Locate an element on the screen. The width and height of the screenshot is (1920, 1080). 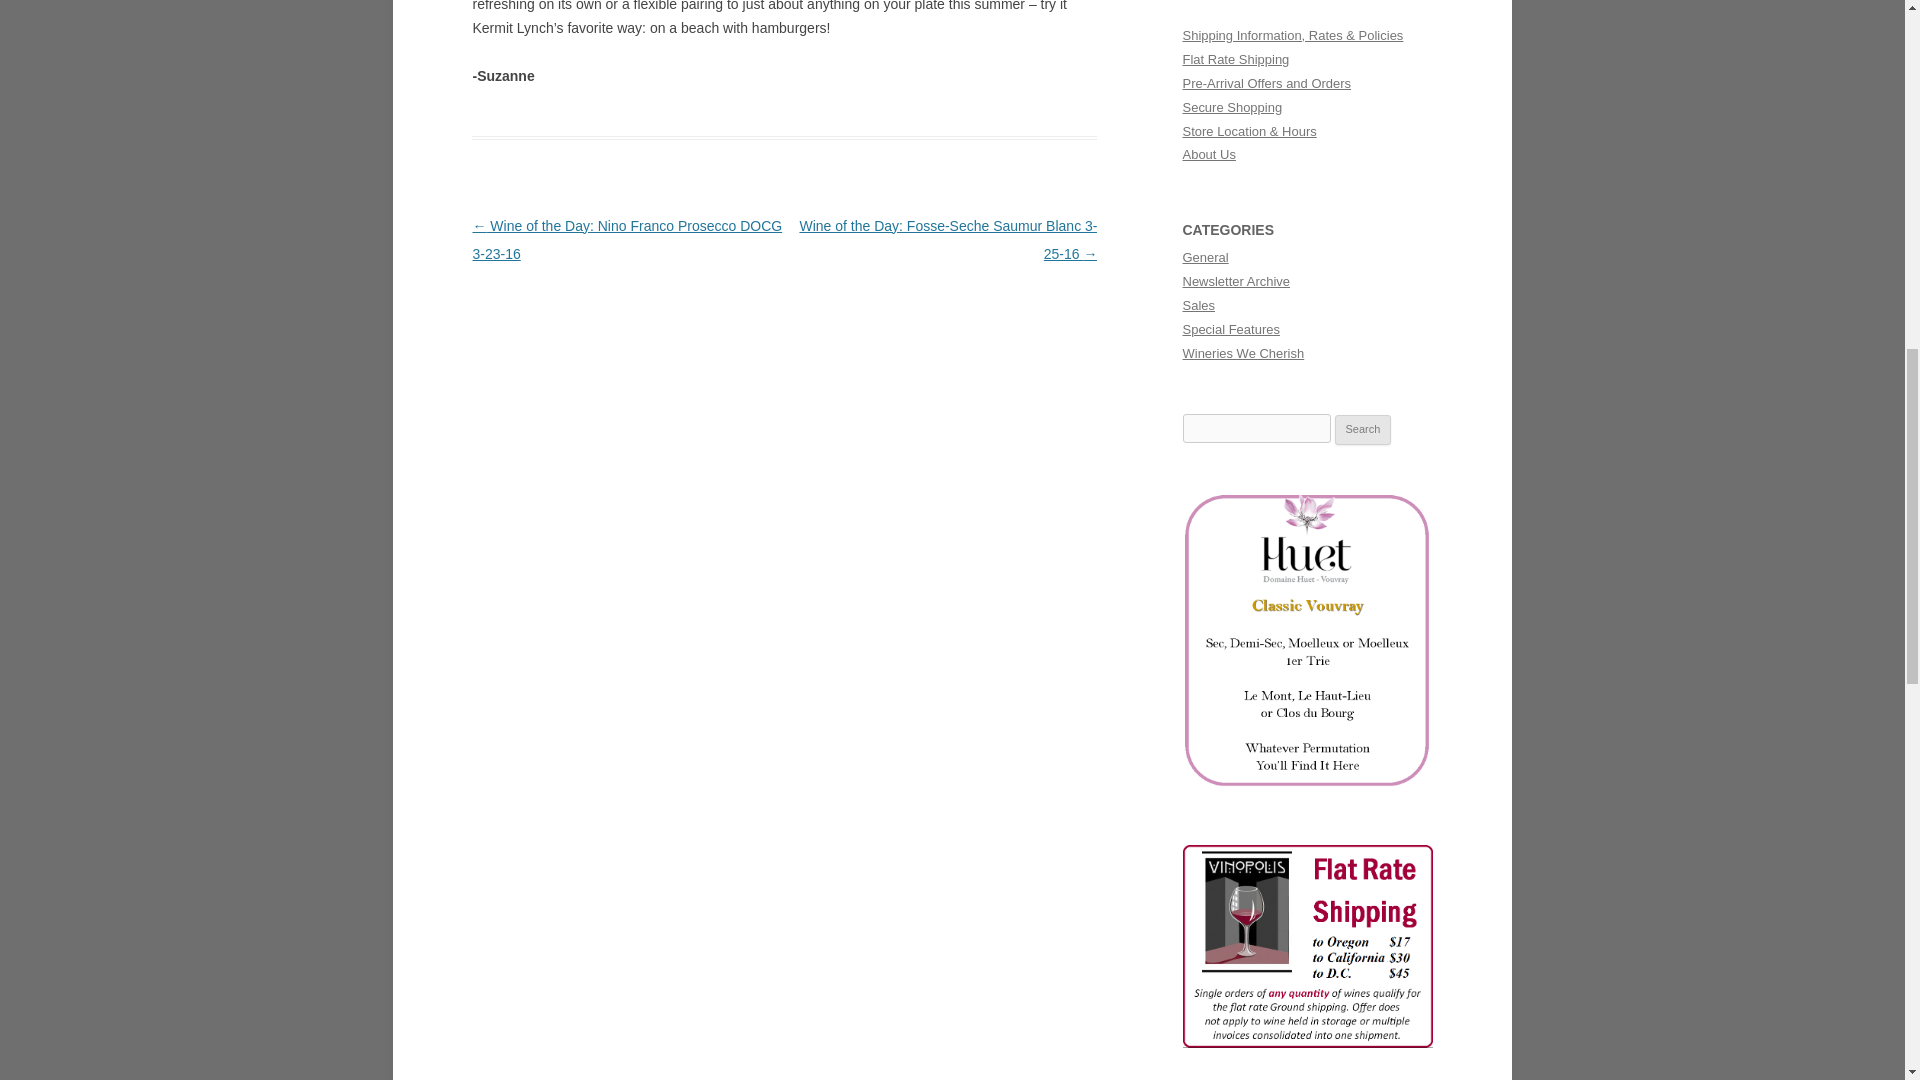
Newsletter Archive is located at coordinates (1236, 282).